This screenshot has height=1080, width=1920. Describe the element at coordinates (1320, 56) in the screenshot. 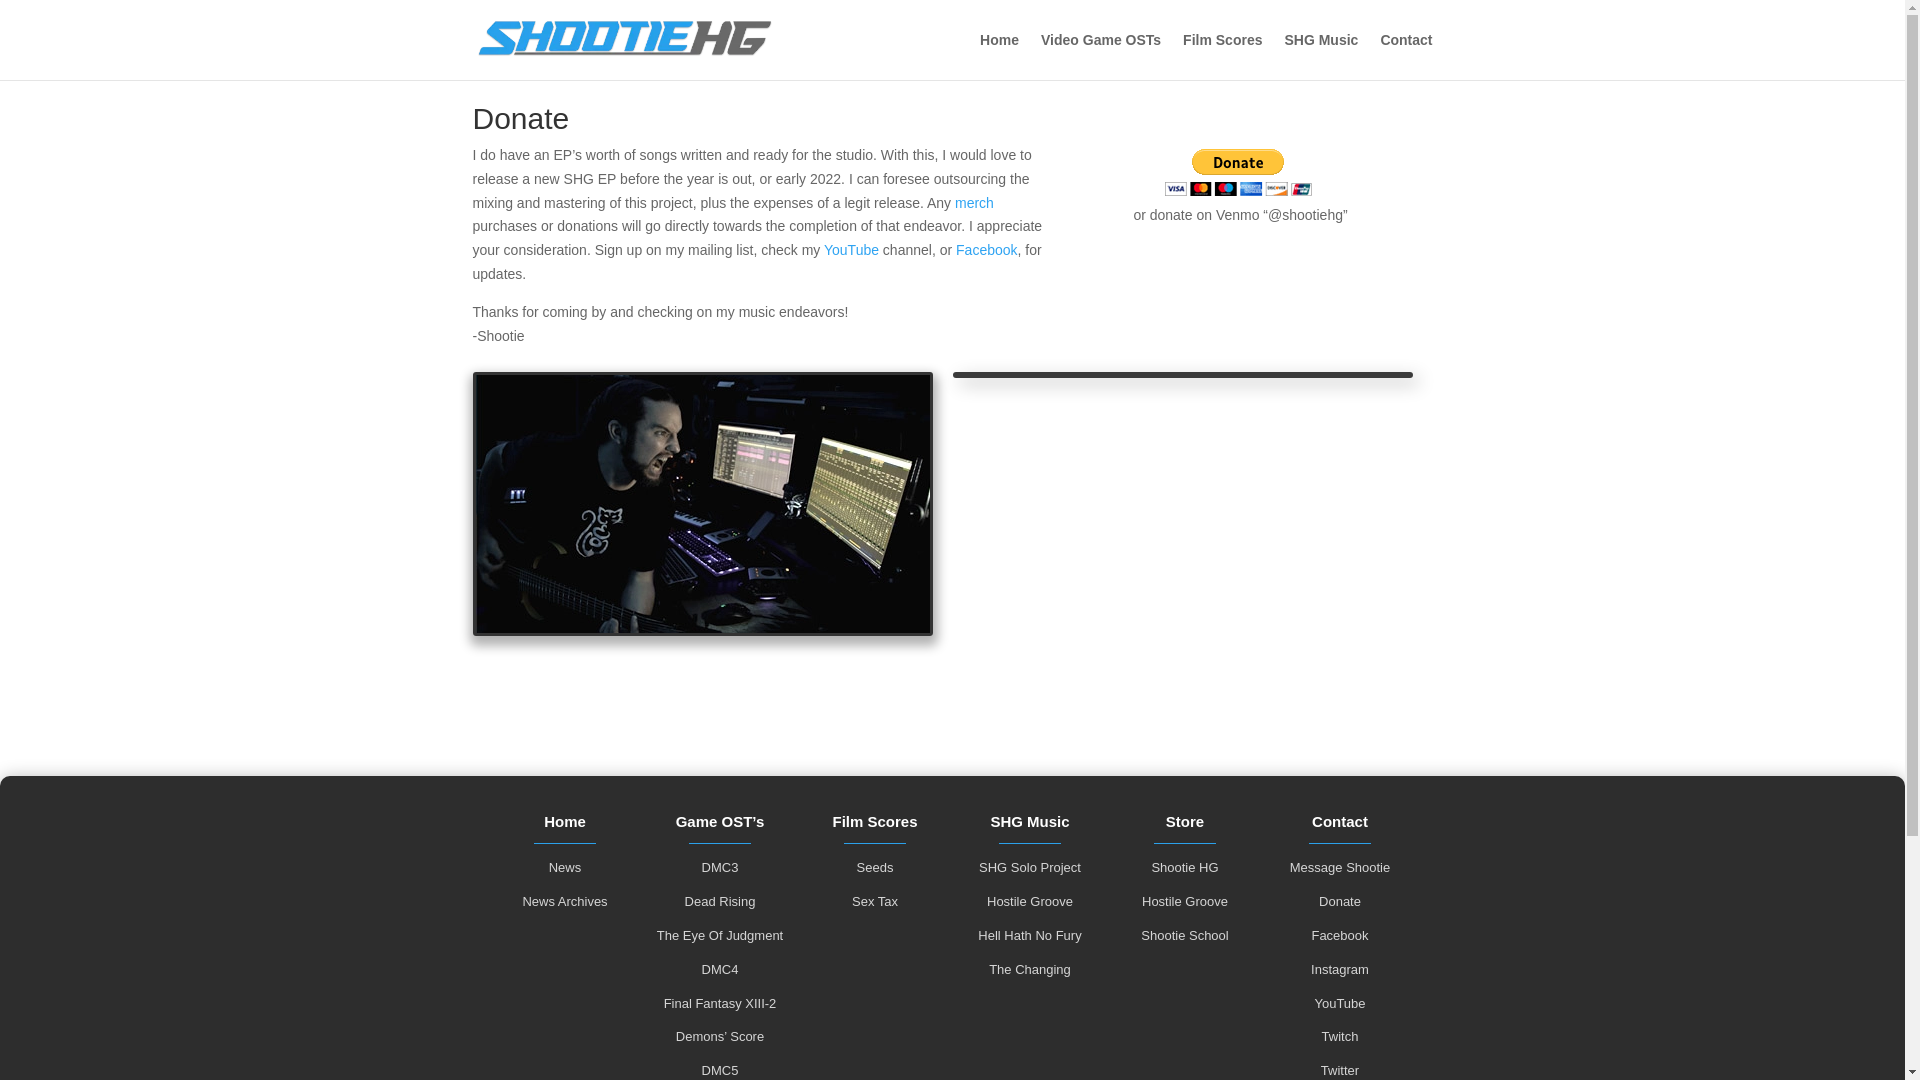

I see `SHG Music` at that location.